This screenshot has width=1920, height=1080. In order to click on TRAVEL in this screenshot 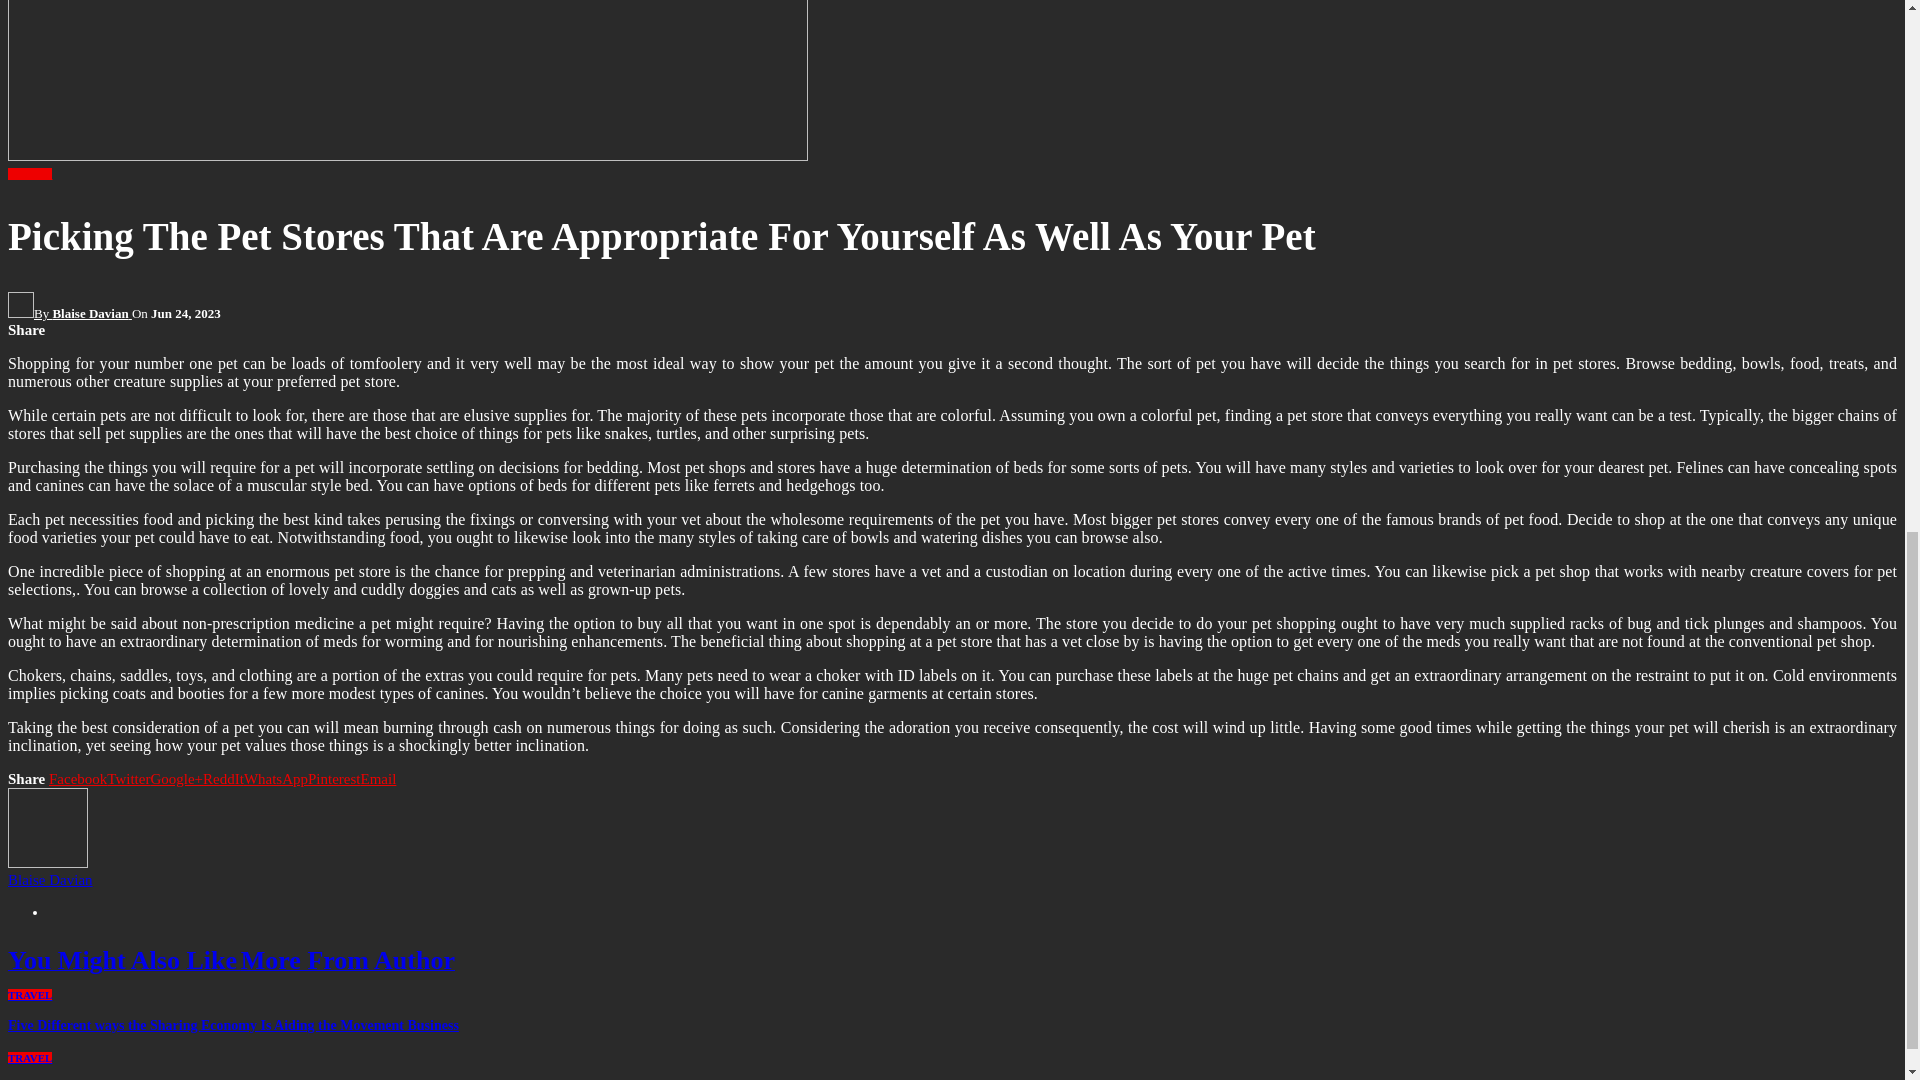, I will do `click(29, 174)`.